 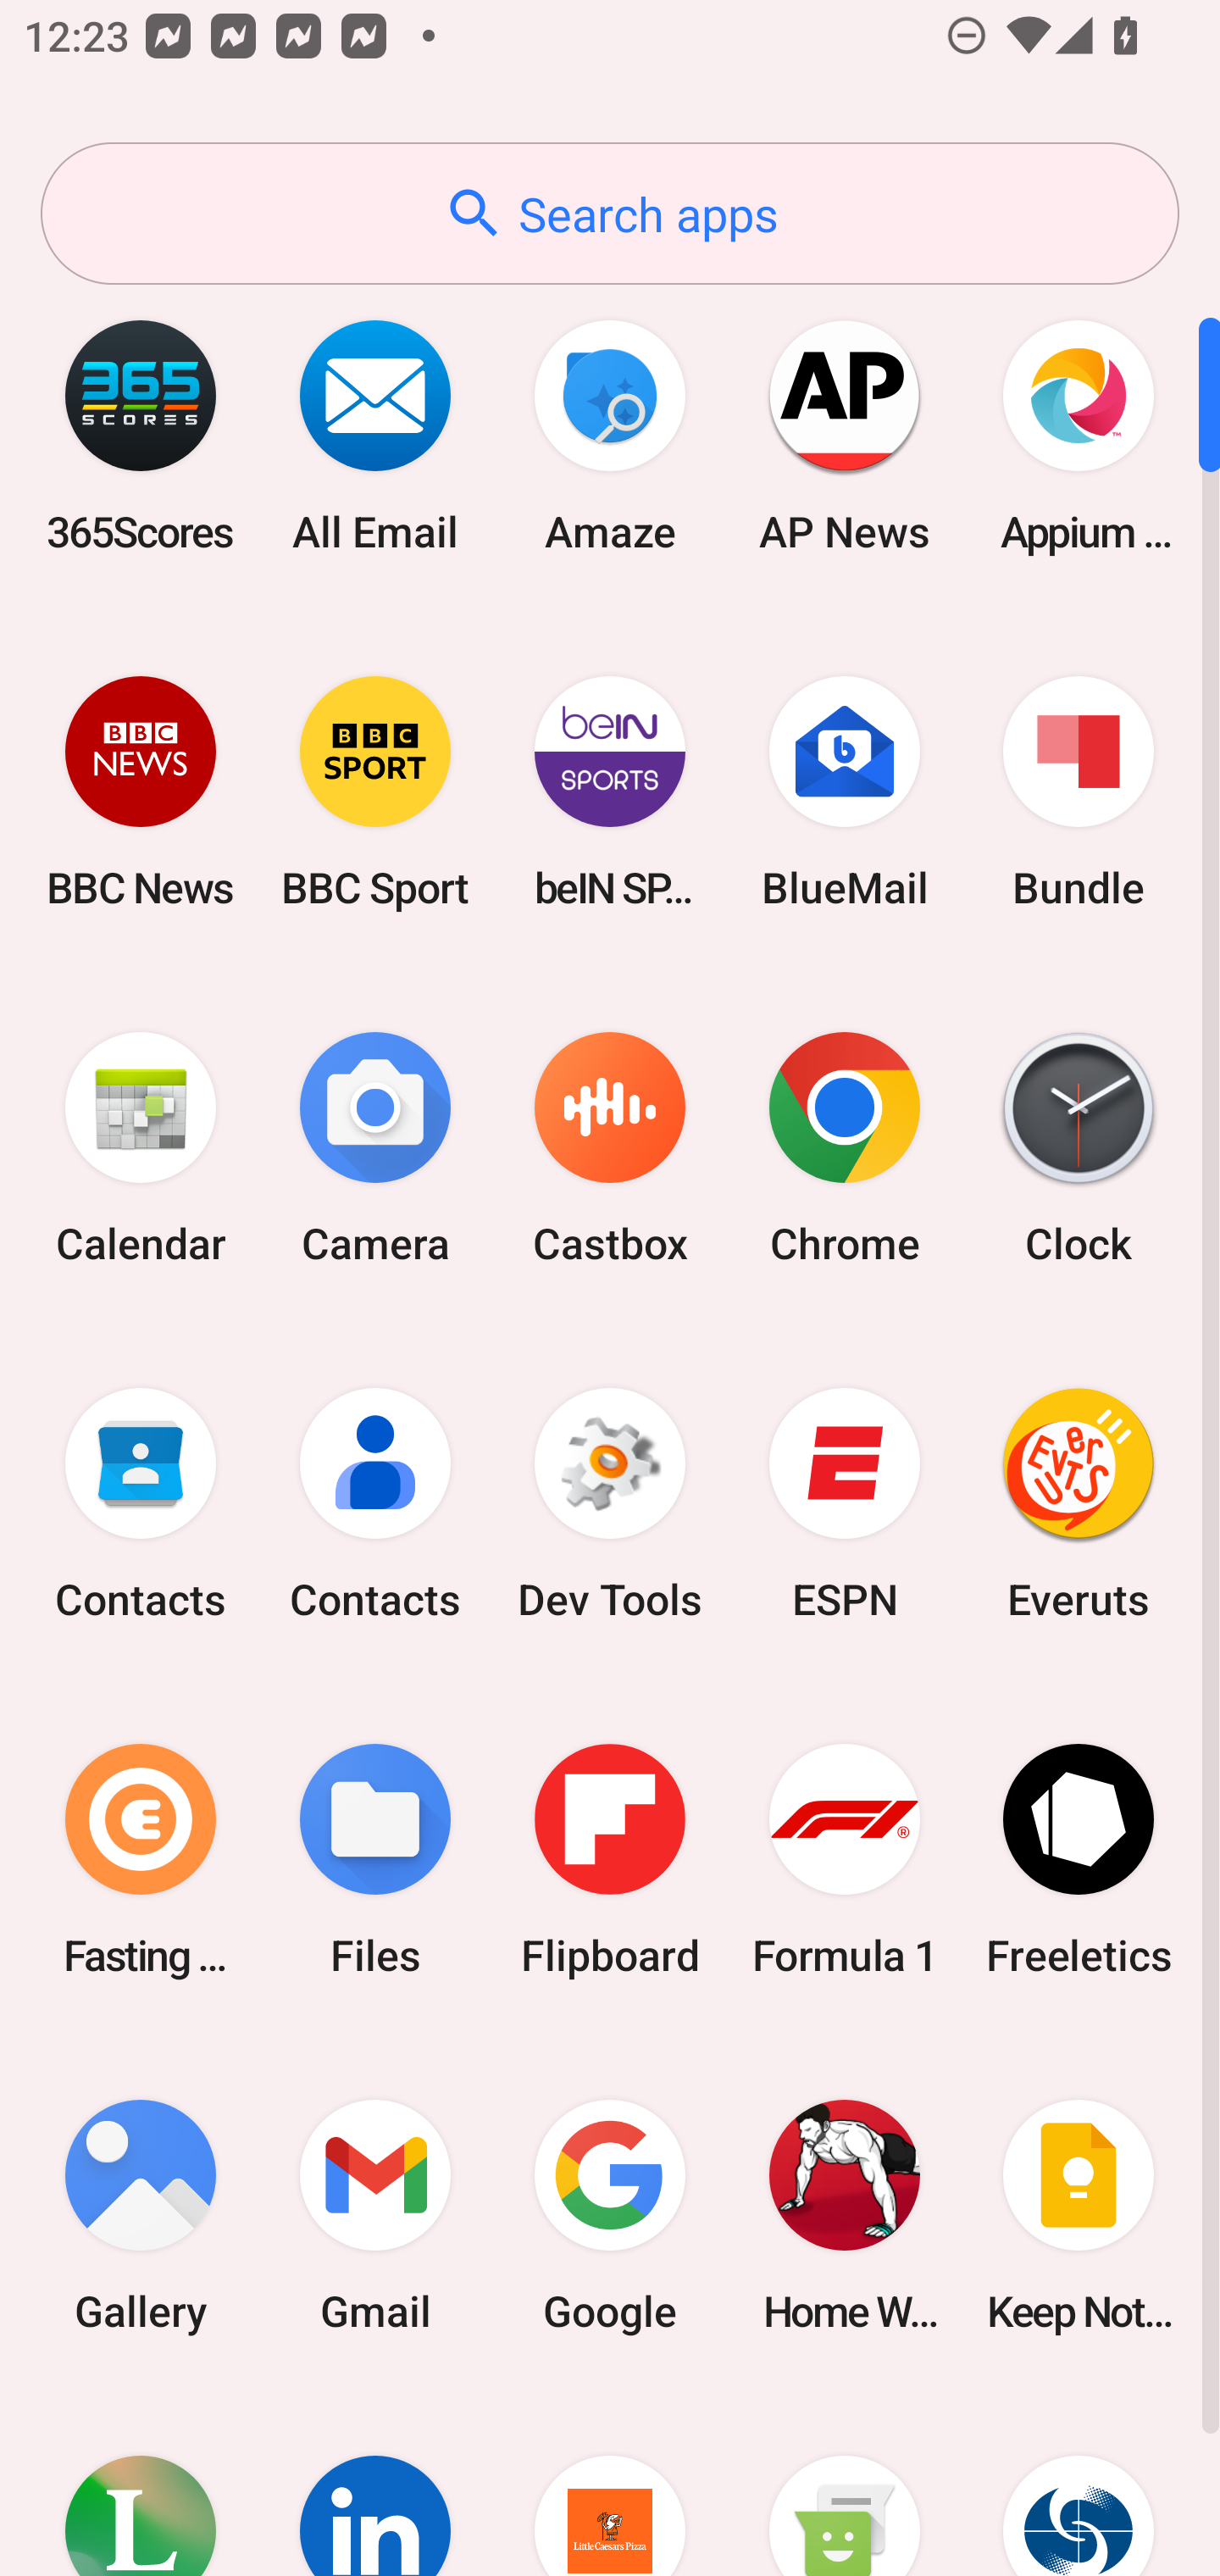 What do you see at coordinates (610, 1504) in the screenshot?
I see `Dev Tools` at bounding box center [610, 1504].